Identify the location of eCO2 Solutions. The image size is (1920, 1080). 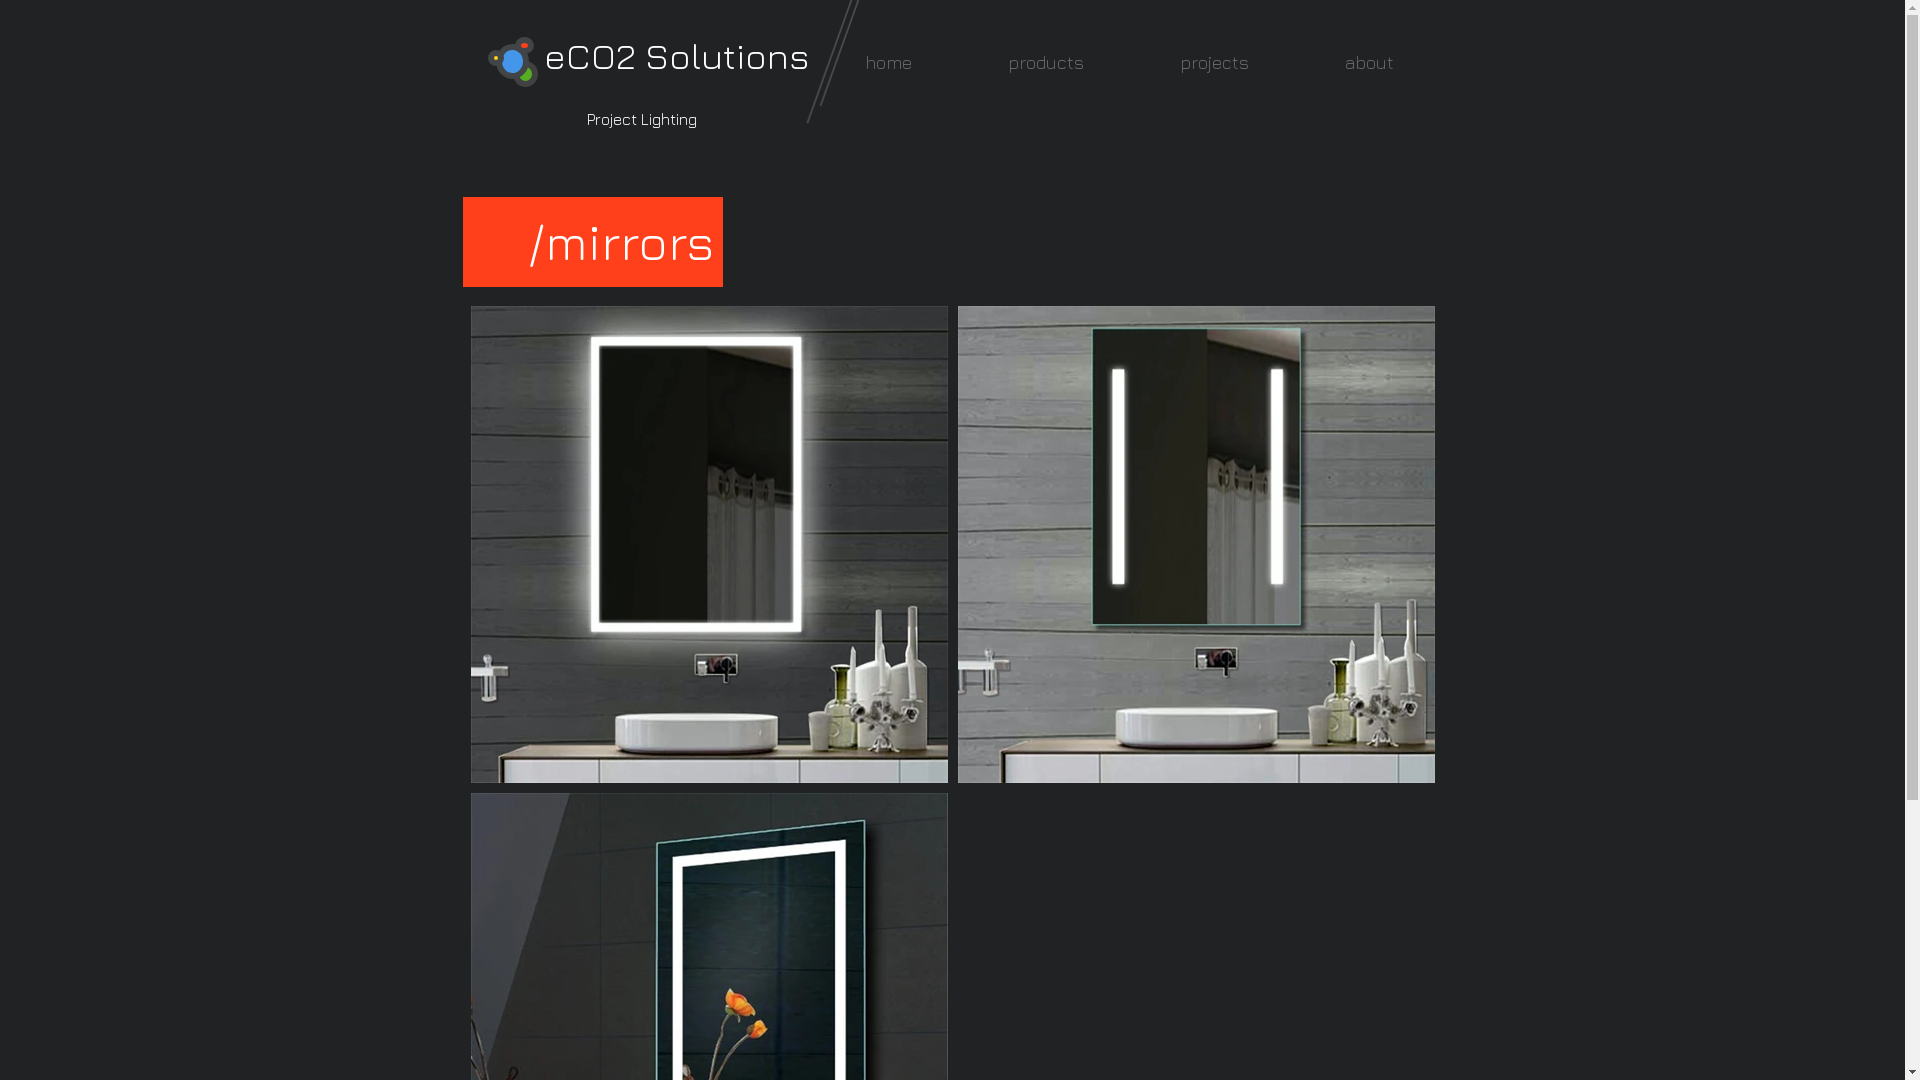
(676, 56).